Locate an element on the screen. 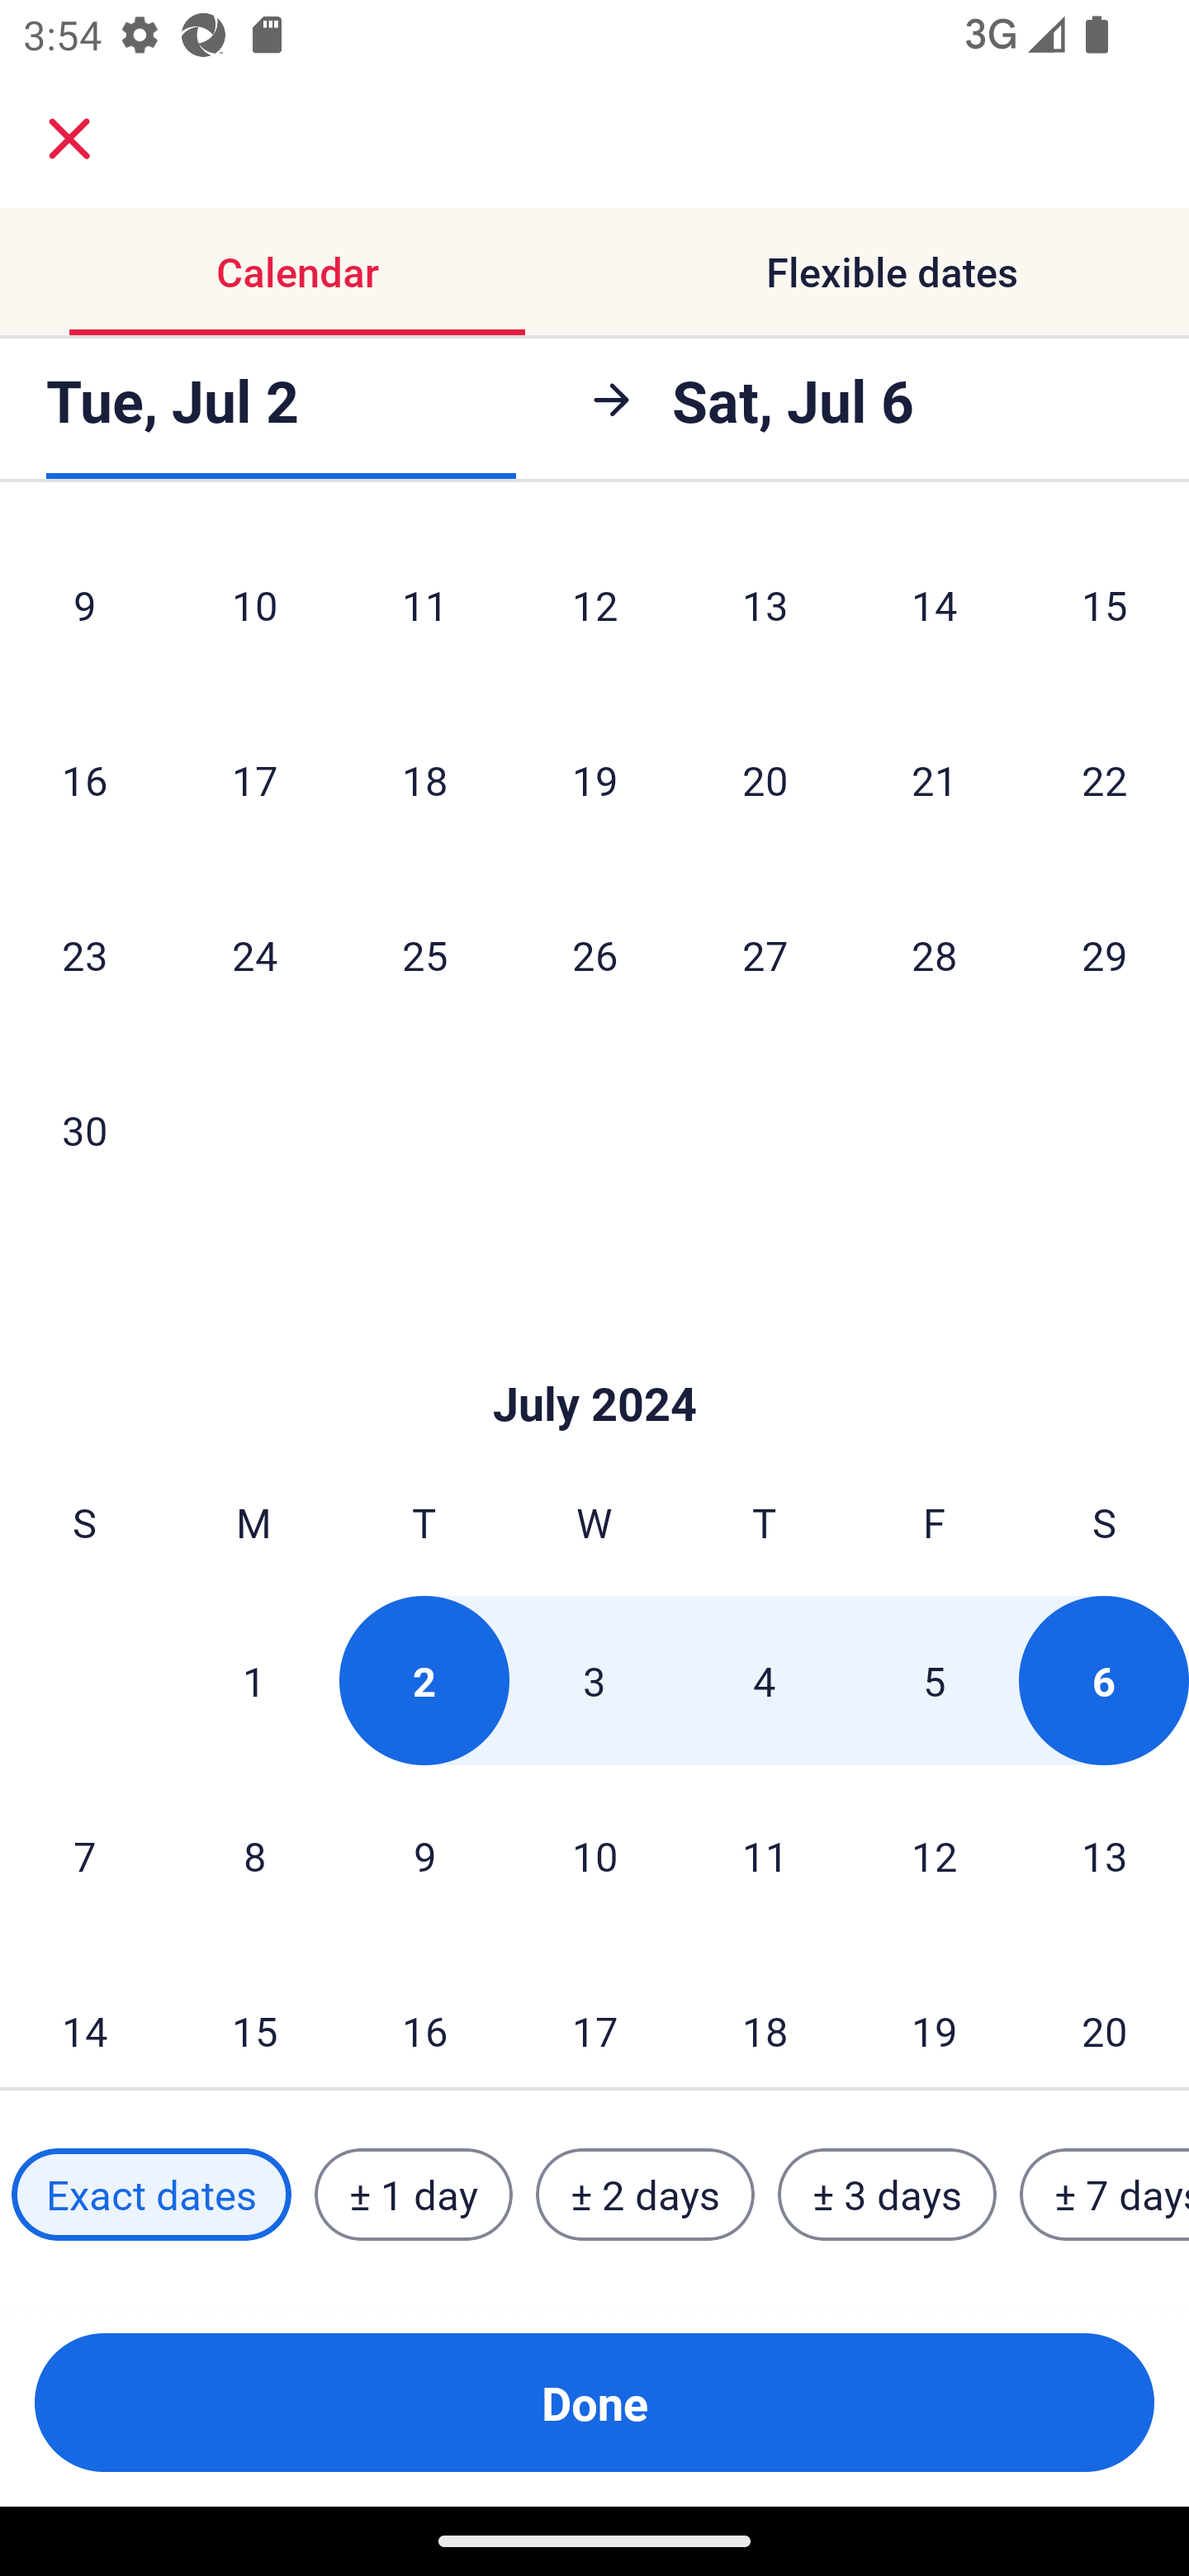  14 Friday, June 14, 2024 is located at coordinates (935, 609).